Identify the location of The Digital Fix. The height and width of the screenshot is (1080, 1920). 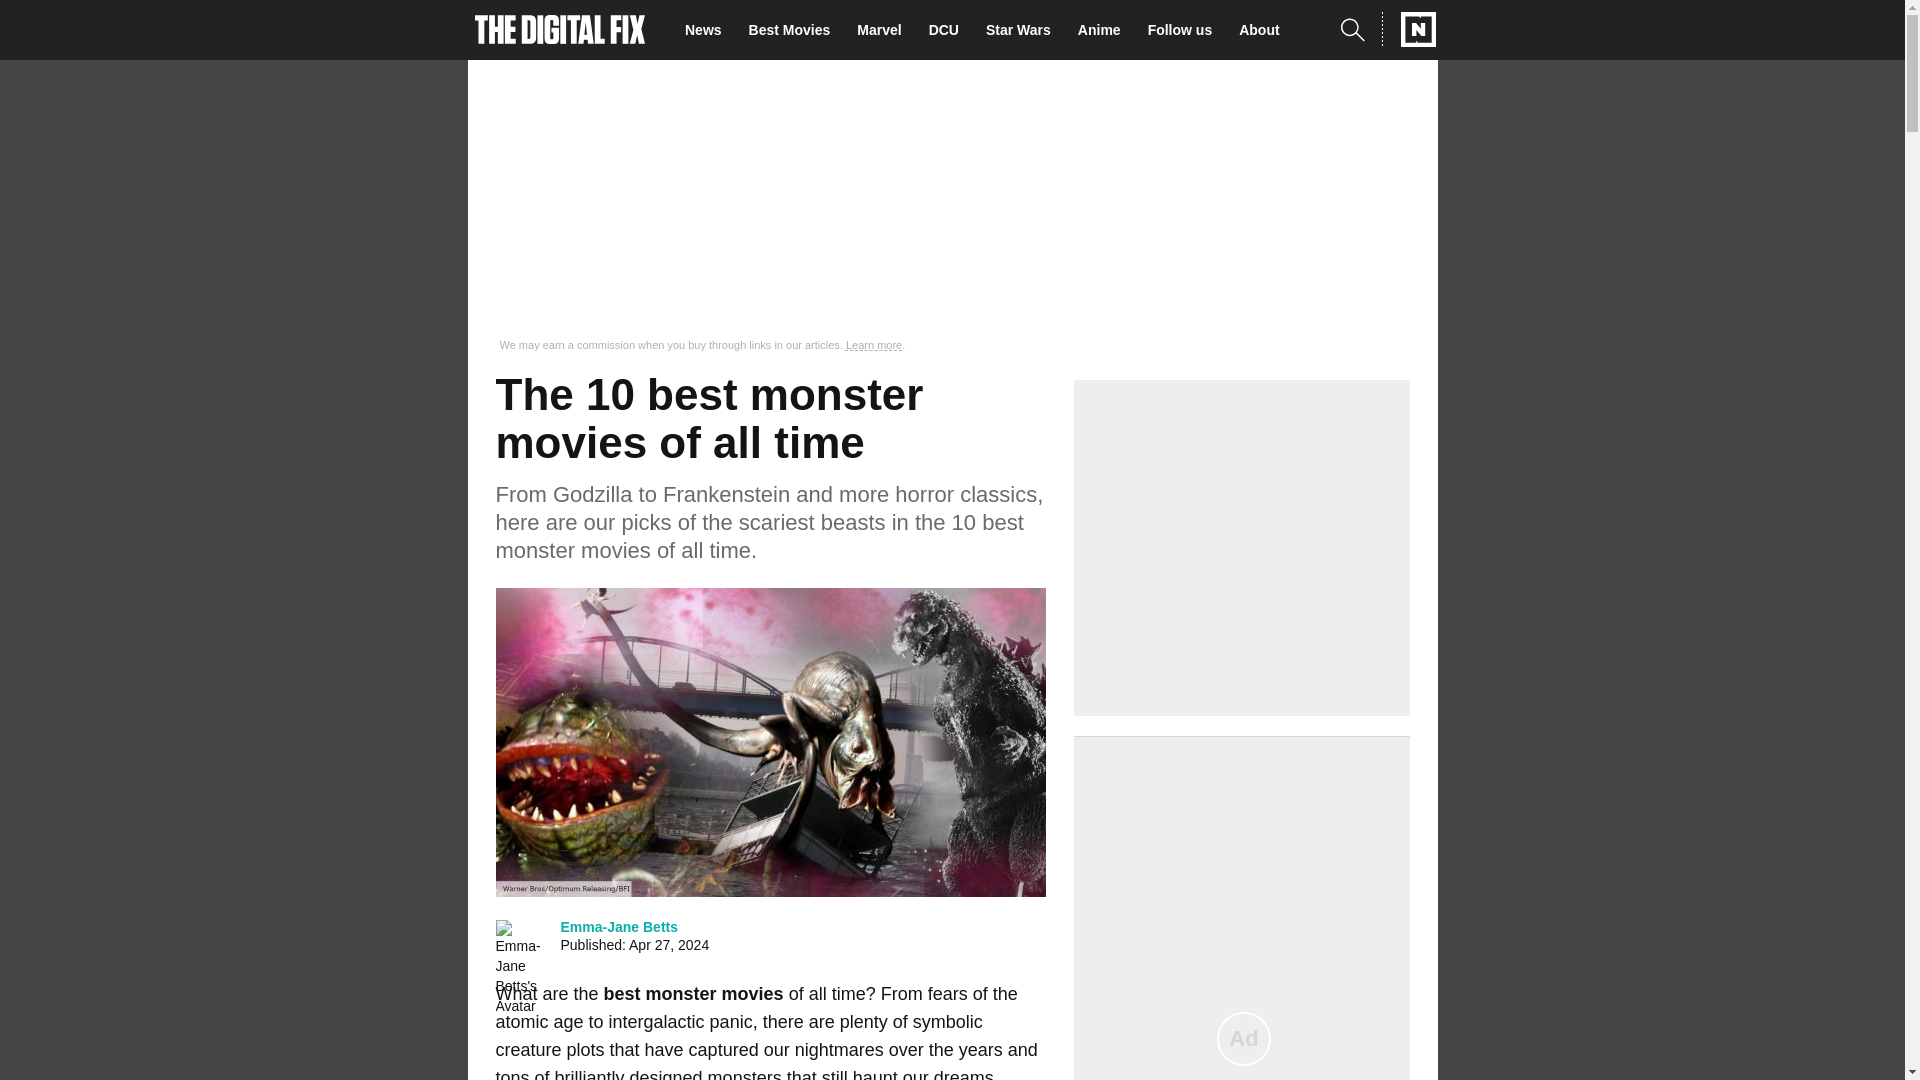
(560, 30).